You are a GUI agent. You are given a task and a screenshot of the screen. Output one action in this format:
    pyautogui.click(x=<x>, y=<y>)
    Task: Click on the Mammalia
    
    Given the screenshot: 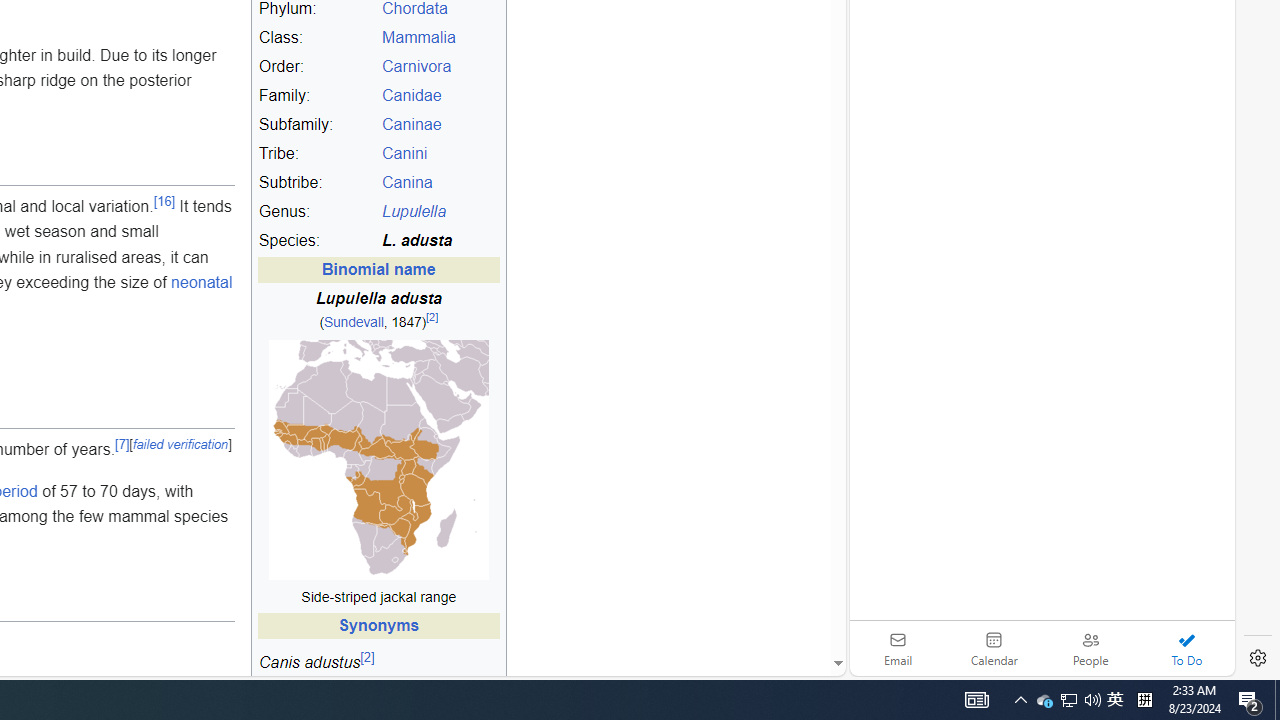 What is the action you would take?
    pyautogui.click(x=418, y=37)
    